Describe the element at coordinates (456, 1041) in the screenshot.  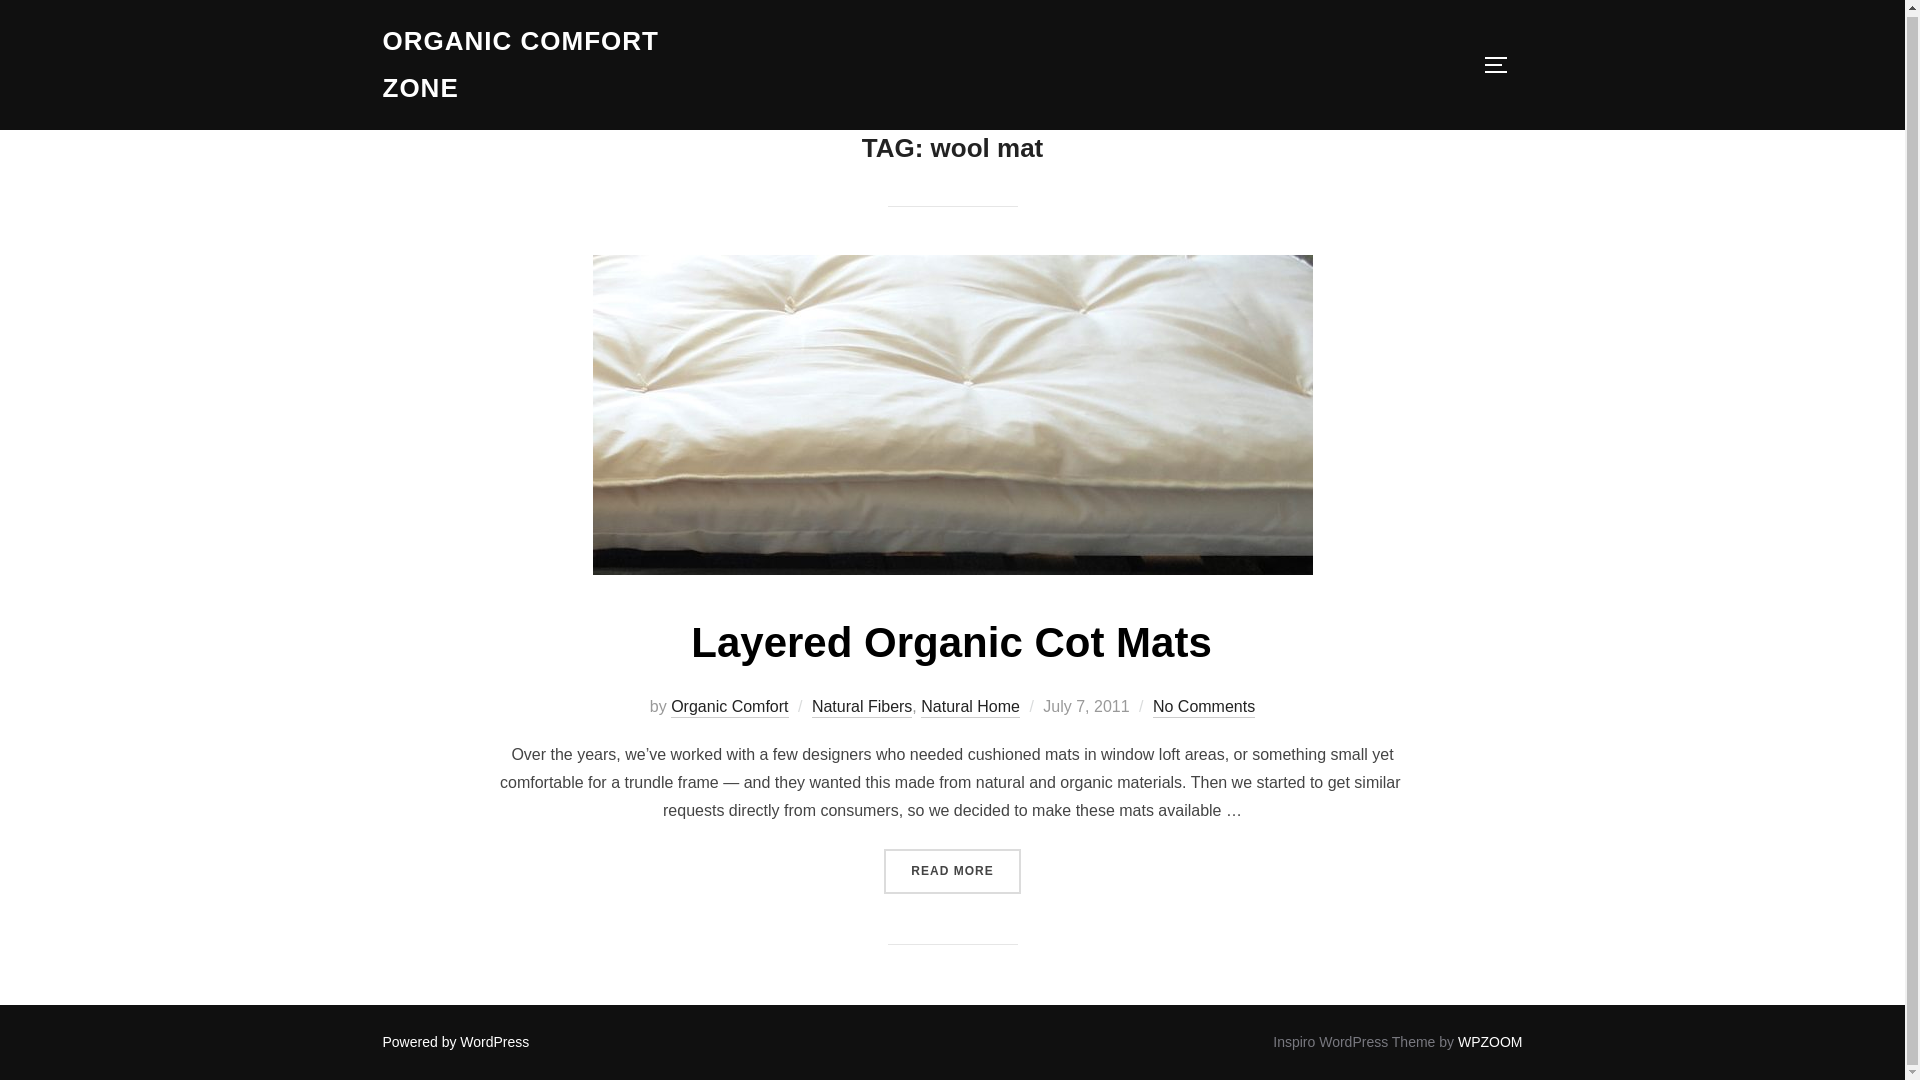
I see `Powered by WordPress` at that location.